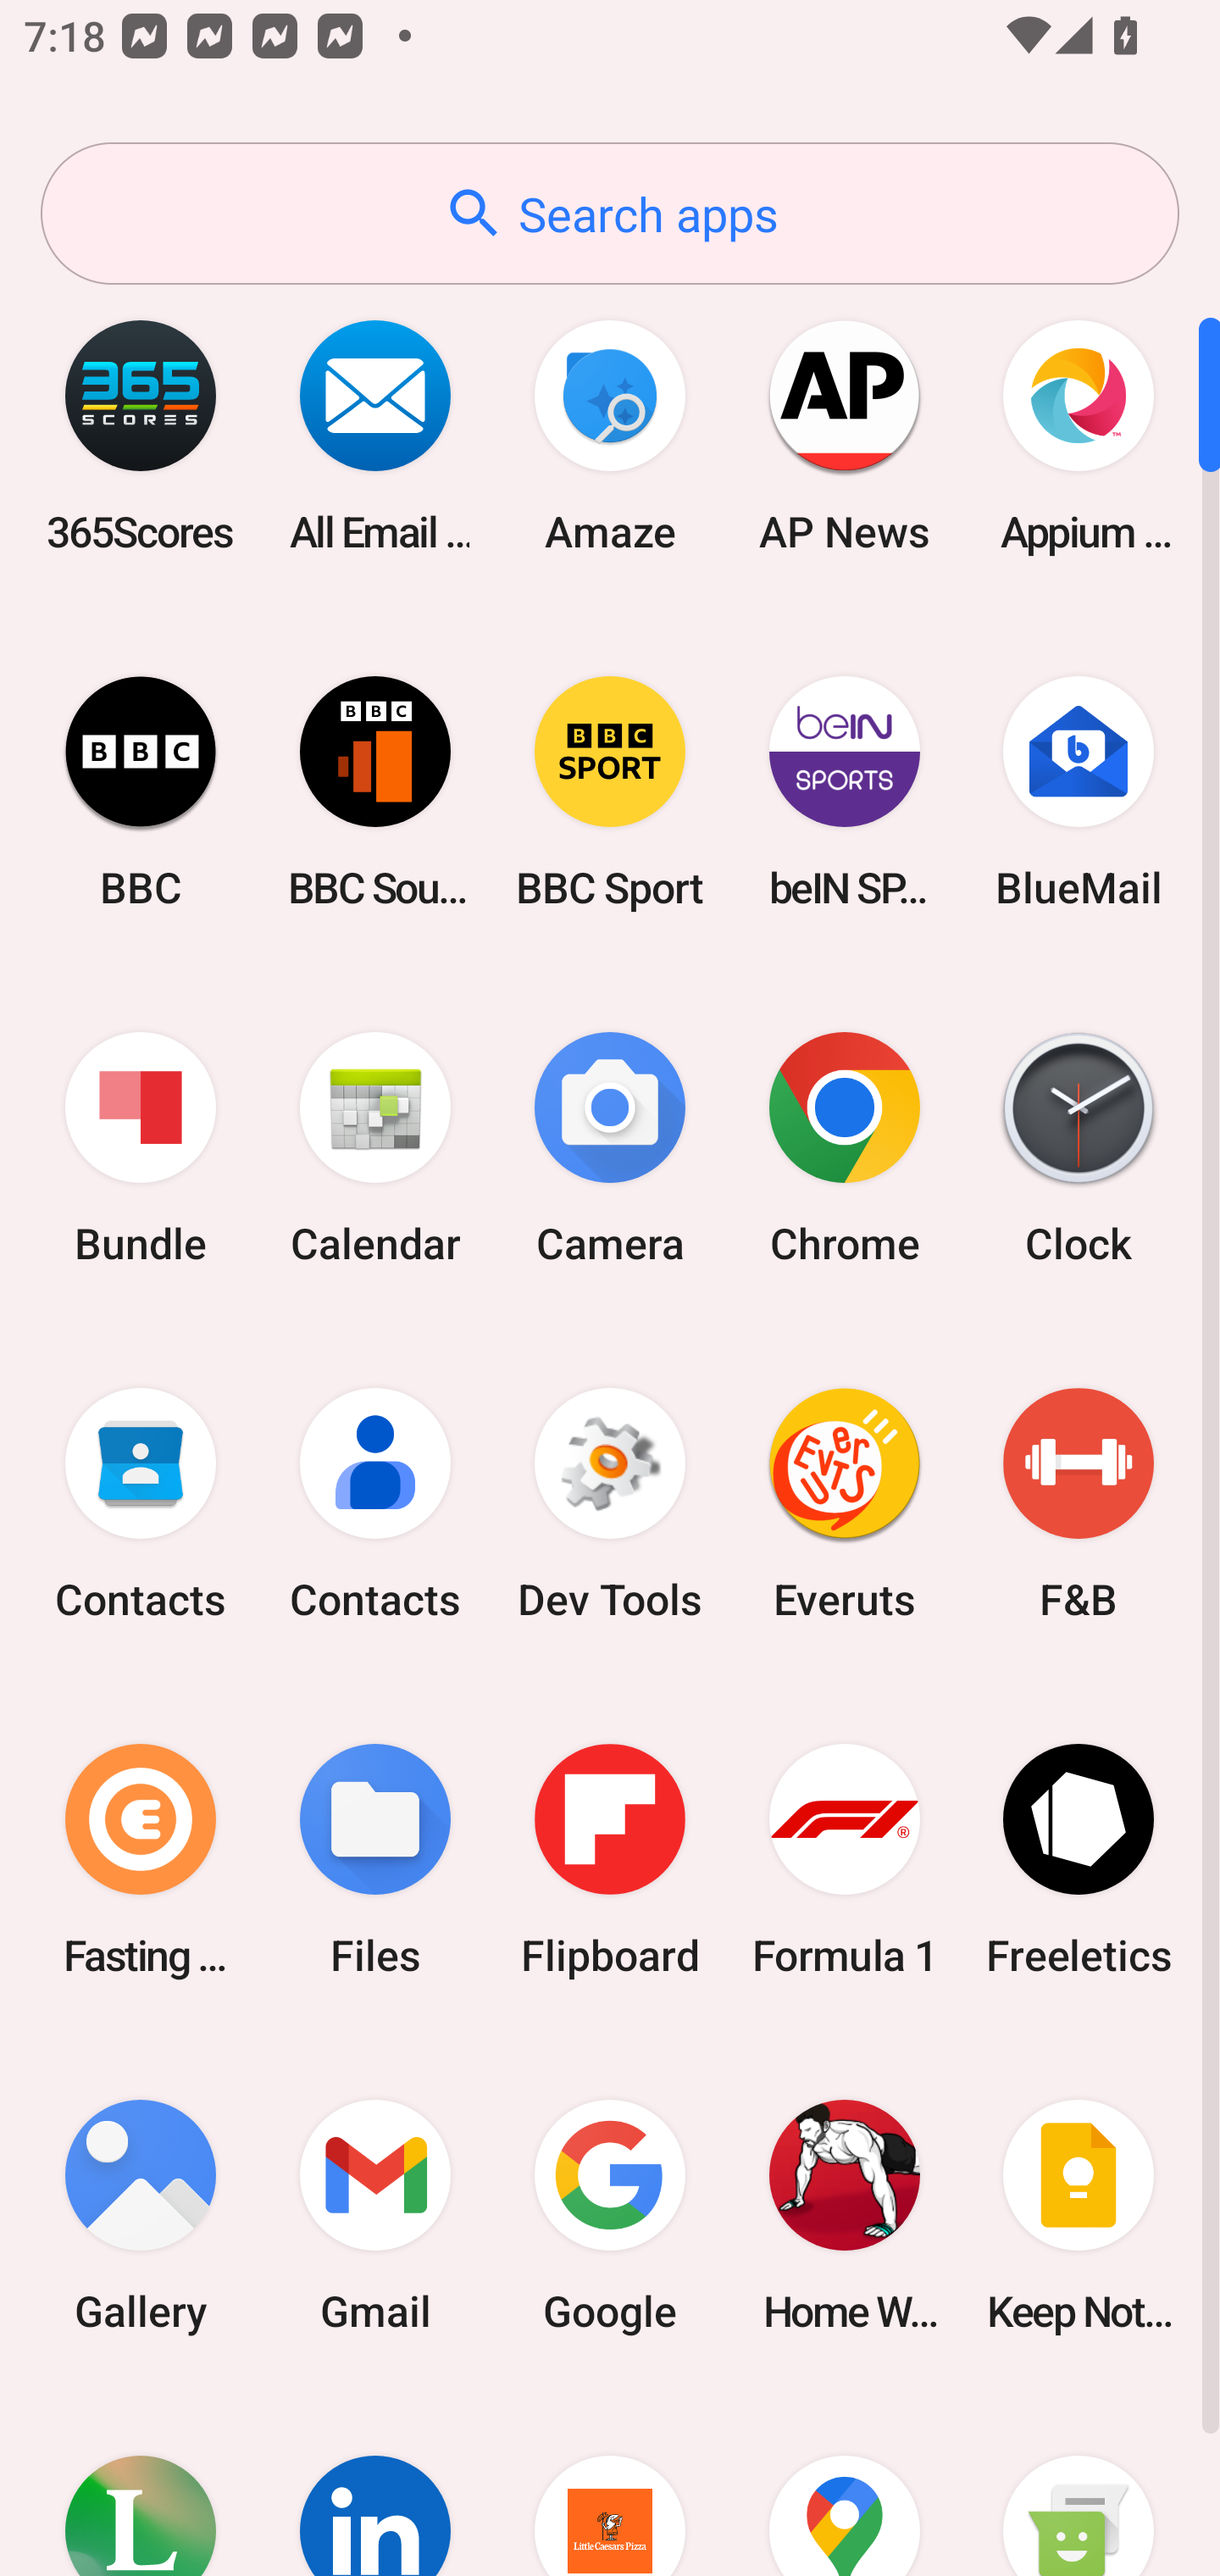 This screenshot has height=2576, width=1220. What do you see at coordinates (610, 2484) in the screenshot?
I see `Little Caesars Pizza` at bounding box center [610, 2484].